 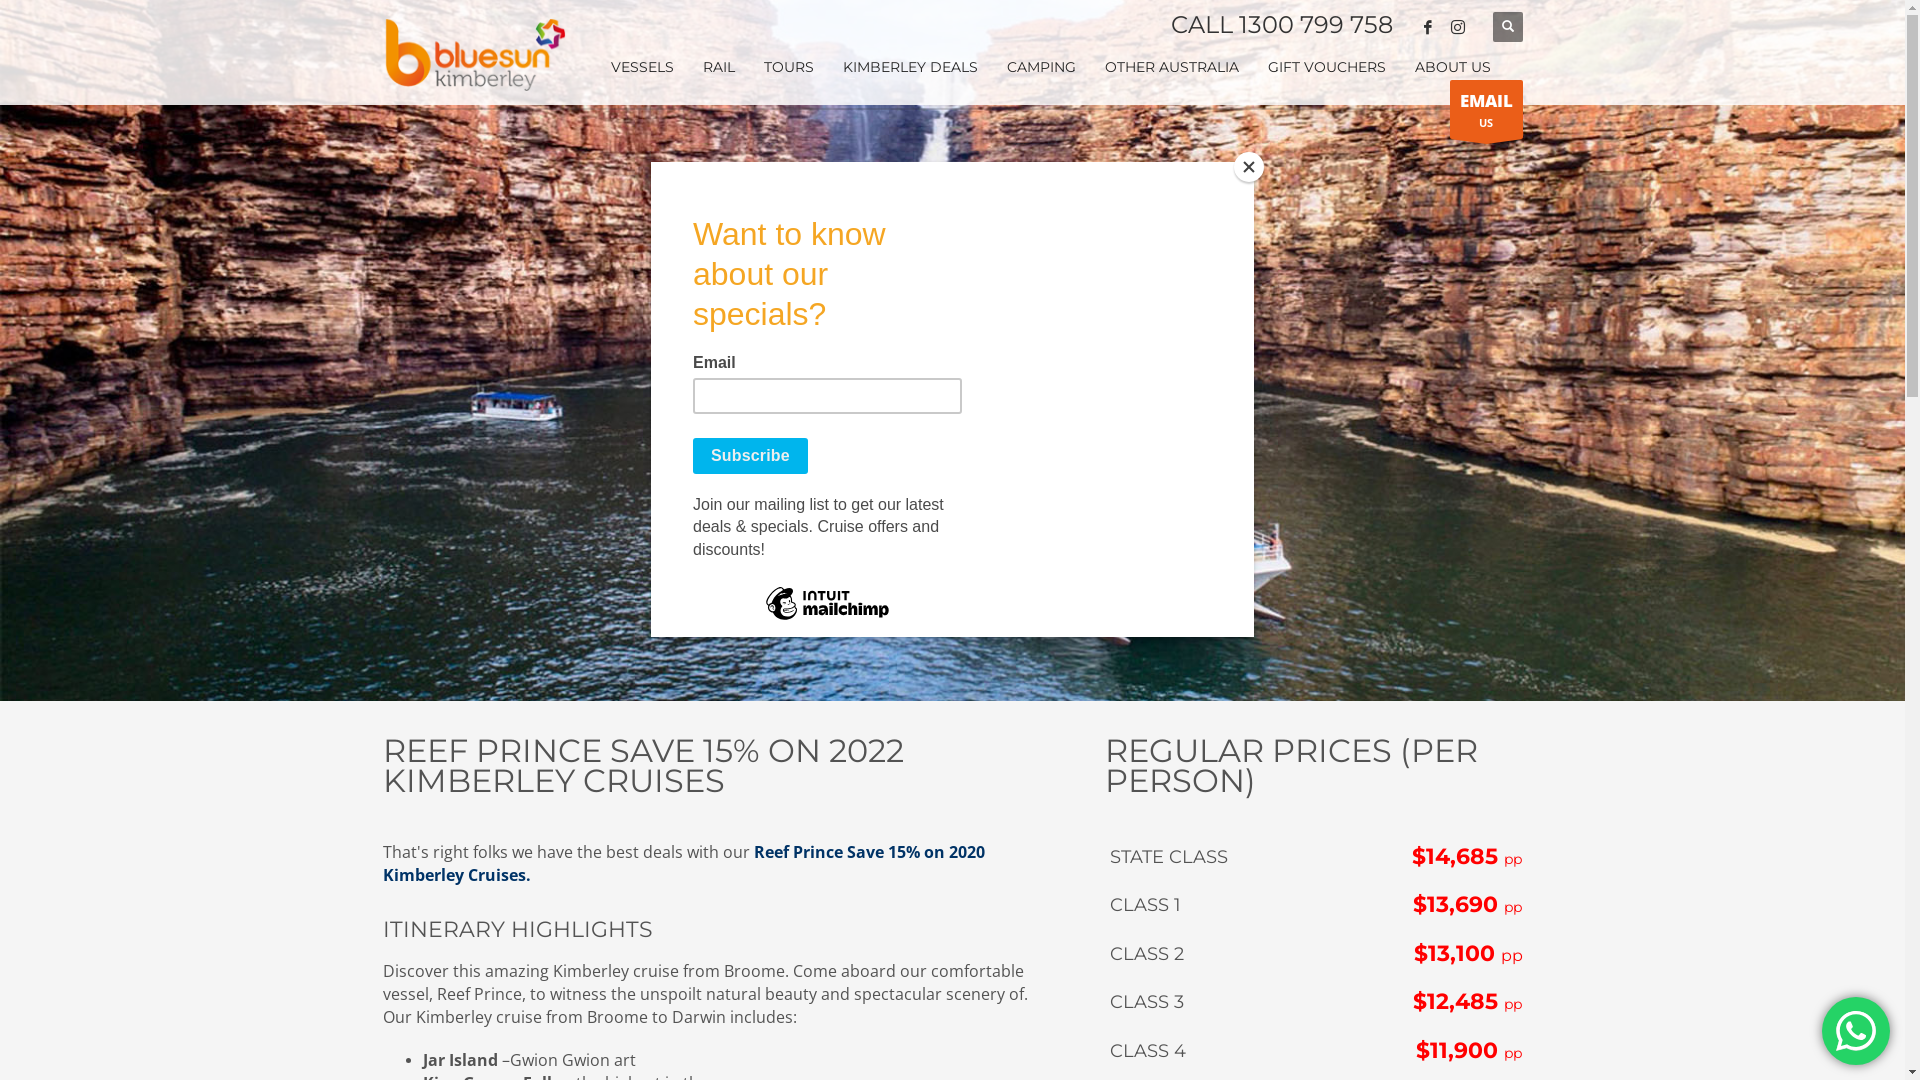 I want to click on Facebook, so click(x=1427, y=27).